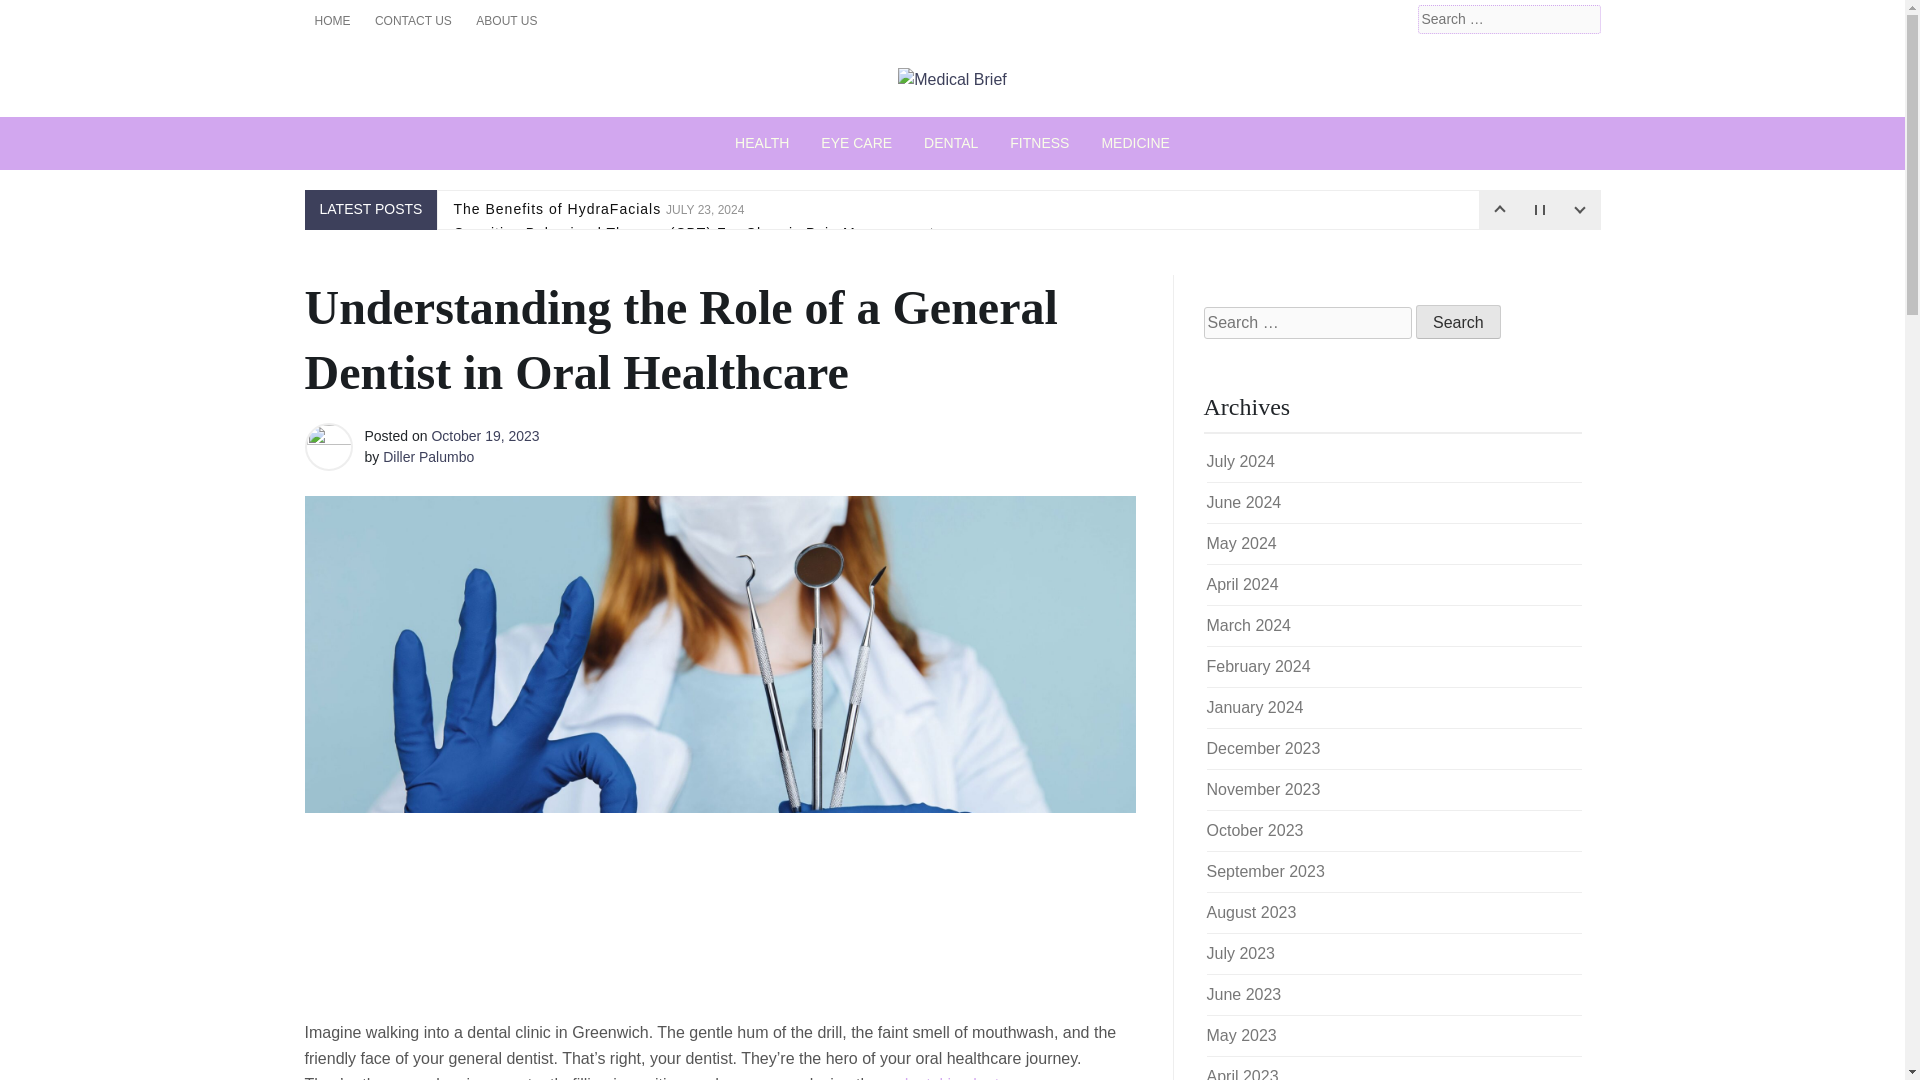 The image size is (1920, 1080). I want to click on December 2023, so click(1262, 748).